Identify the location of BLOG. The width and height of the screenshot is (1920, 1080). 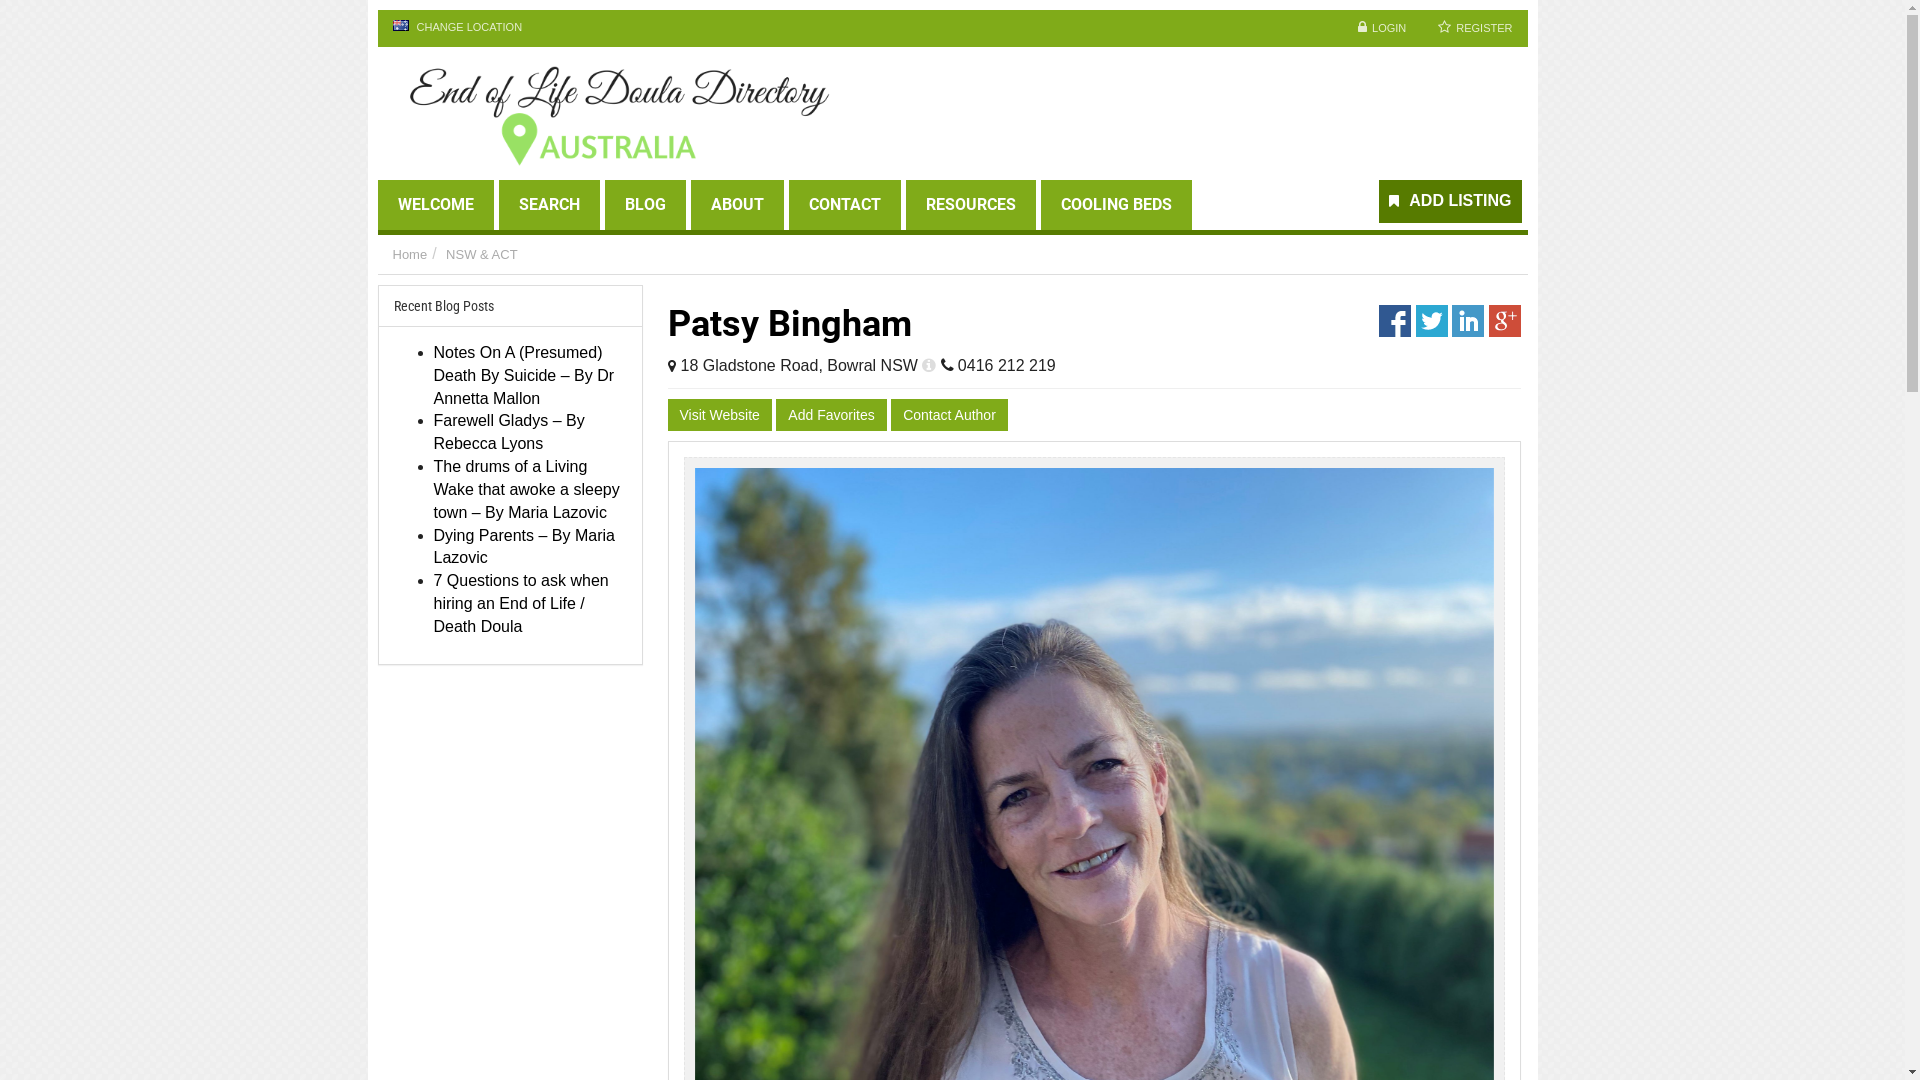
(644, 205).